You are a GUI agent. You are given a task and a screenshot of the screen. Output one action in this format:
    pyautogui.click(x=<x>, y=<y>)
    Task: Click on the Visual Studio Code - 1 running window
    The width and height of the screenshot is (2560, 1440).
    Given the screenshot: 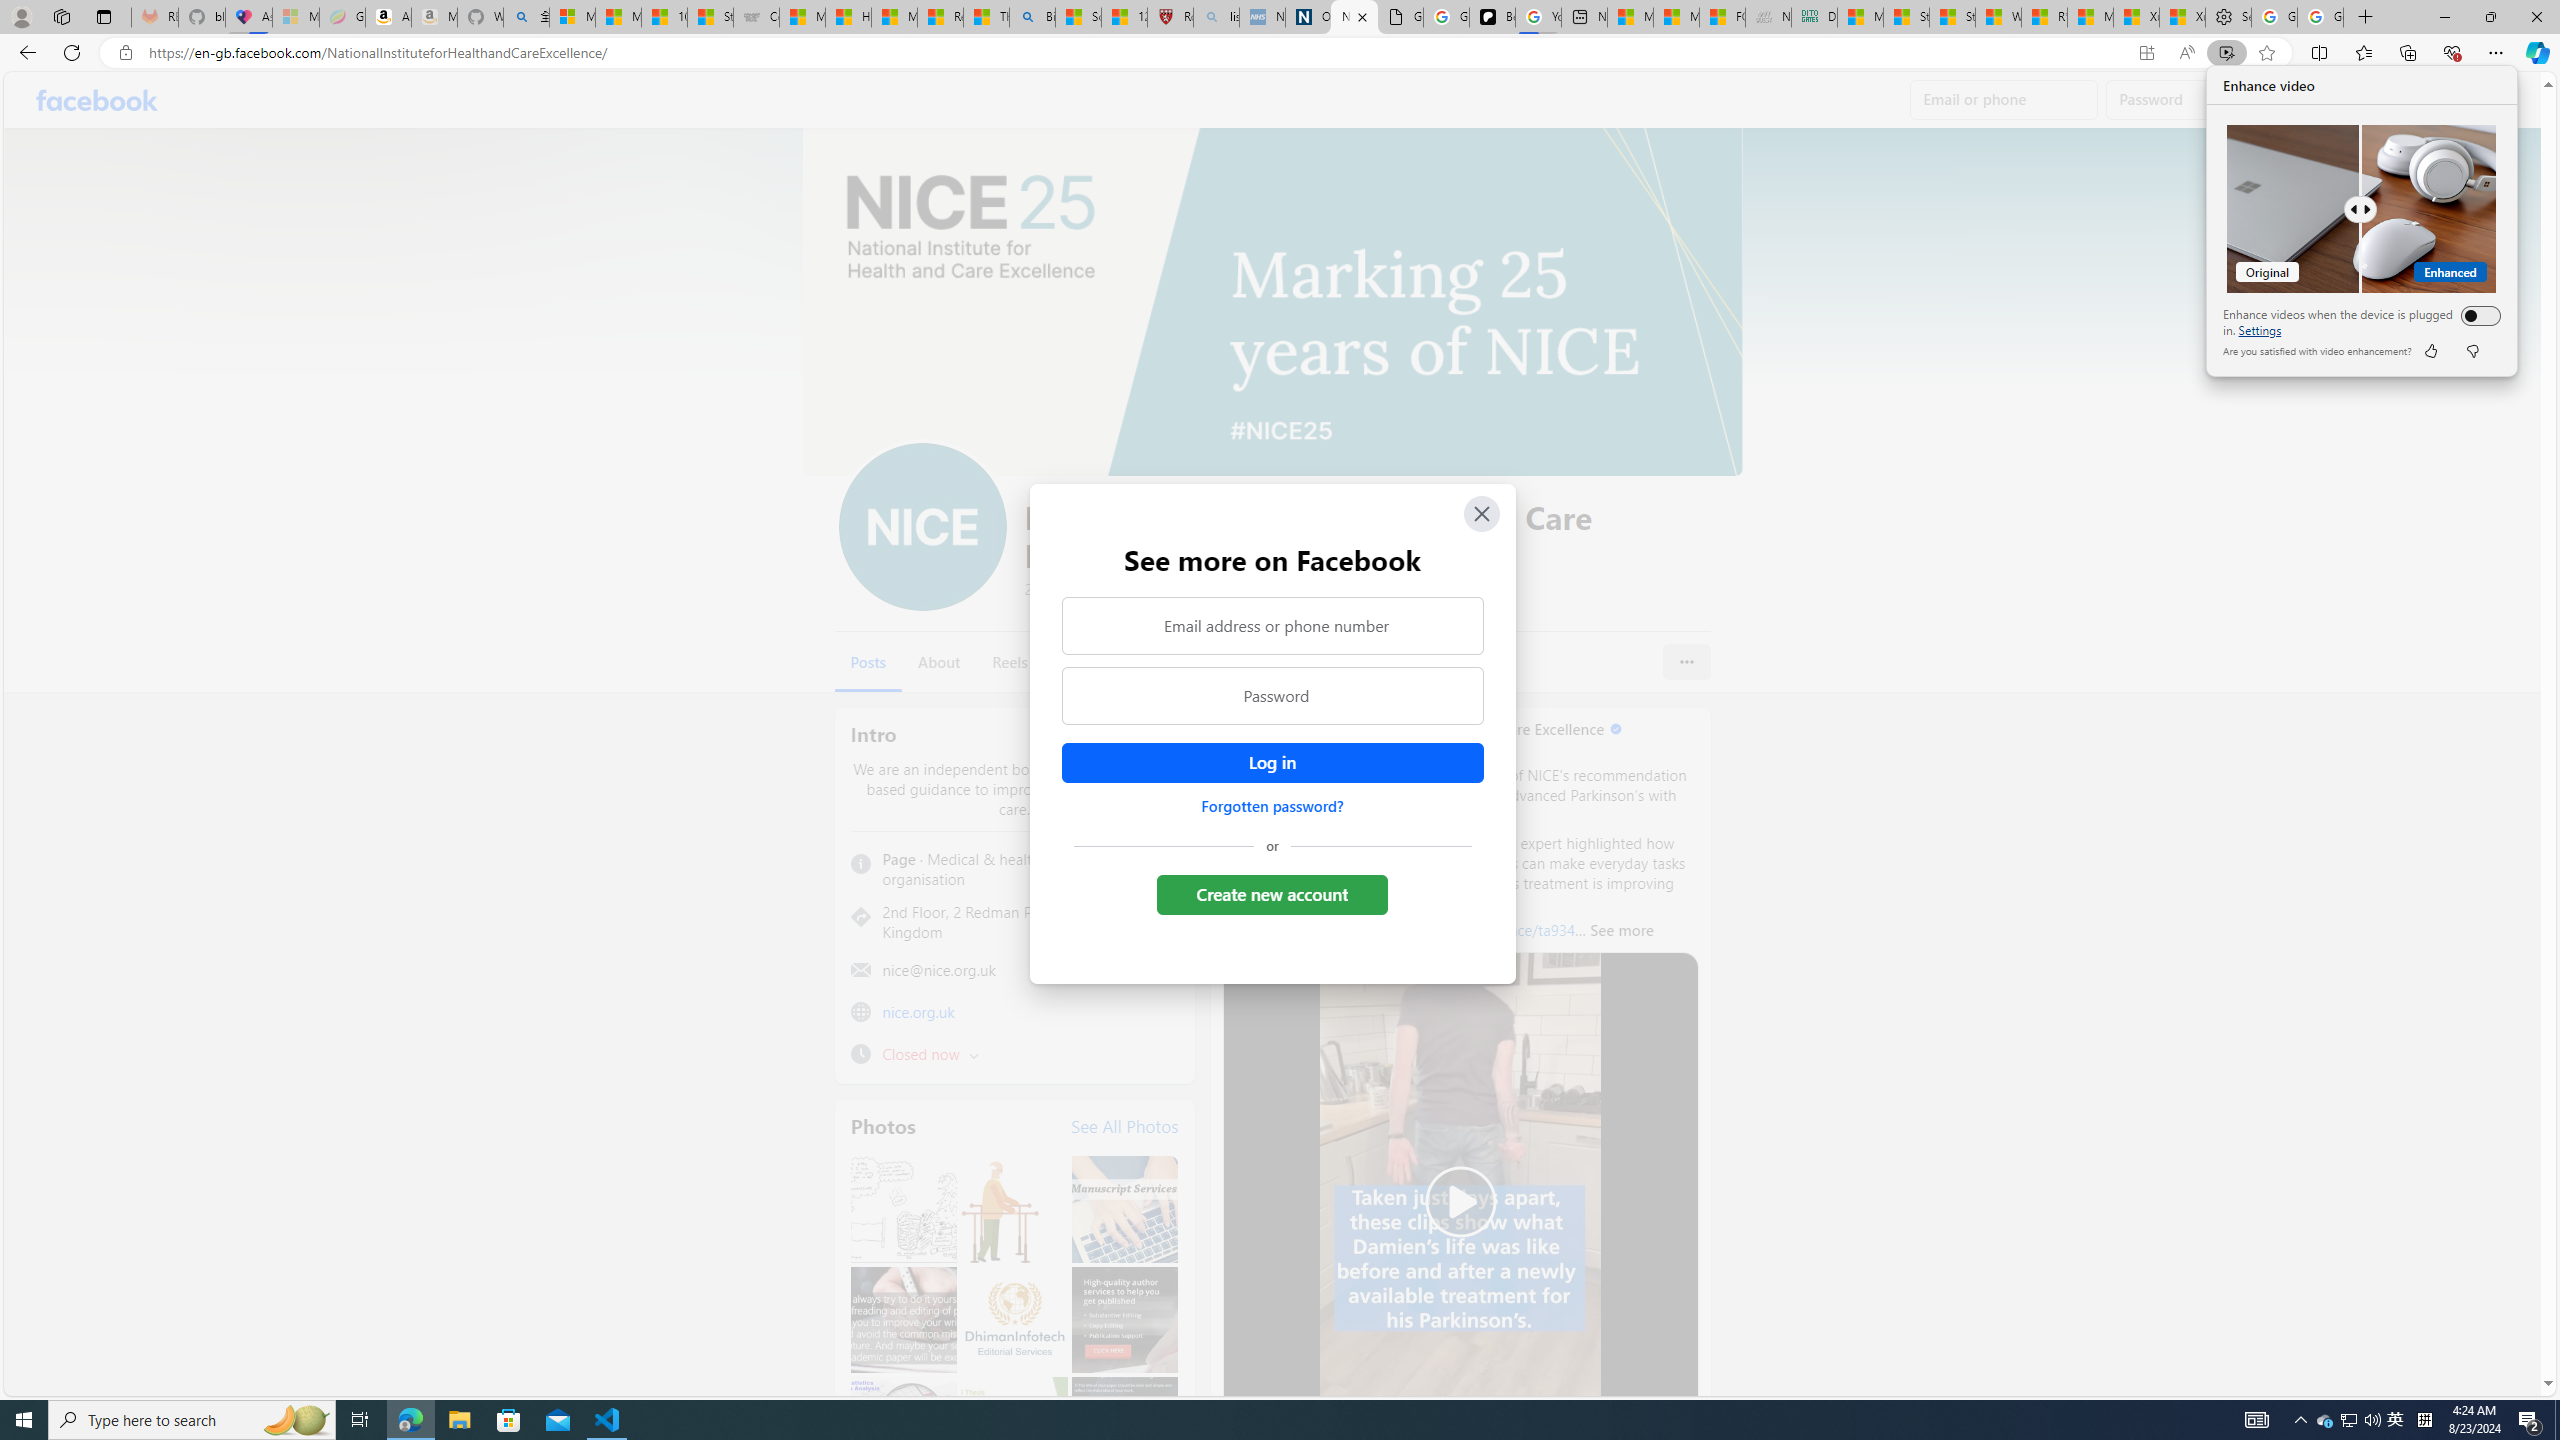 What is the action you would take?
    pyautogui.click(x=608, y=1420)
    